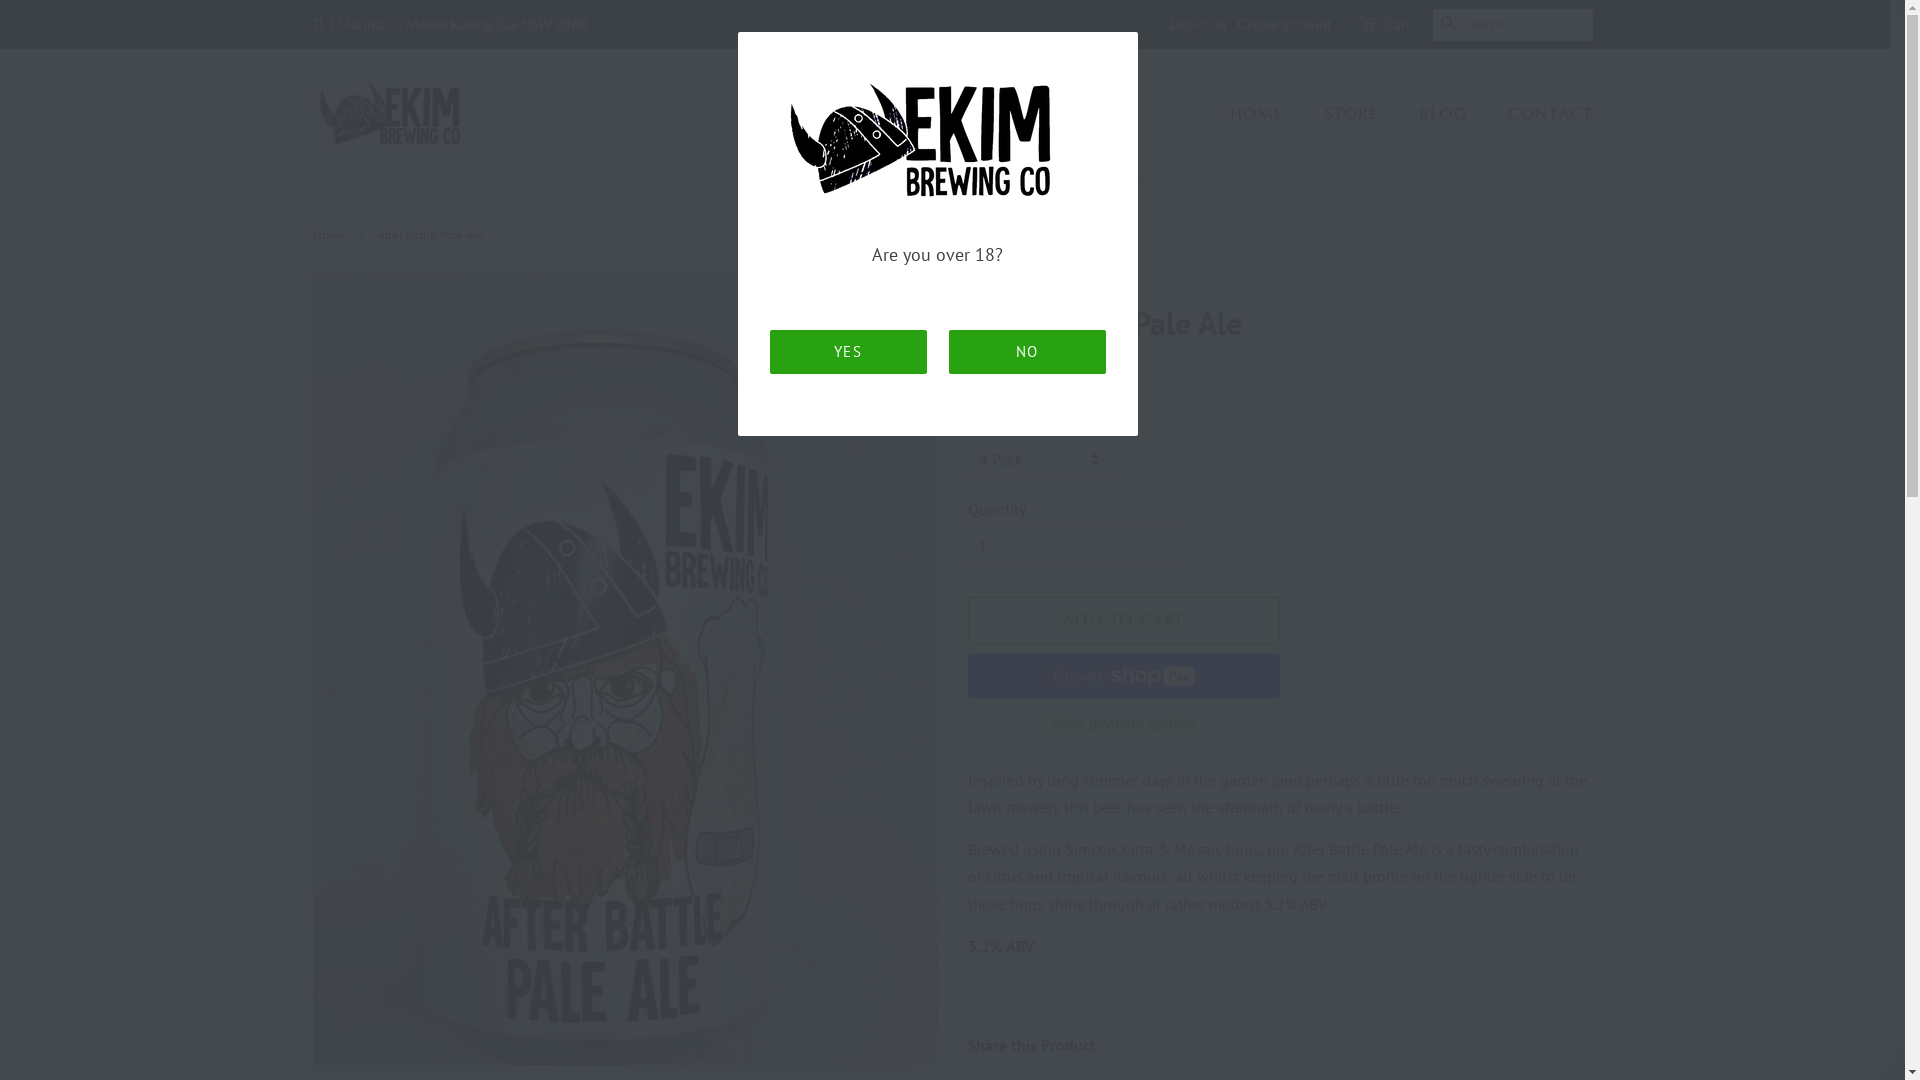  What do you see at coordinates (1186, 24) in the screenshot?
I see `Log in` at bounding box center [1186, 24].